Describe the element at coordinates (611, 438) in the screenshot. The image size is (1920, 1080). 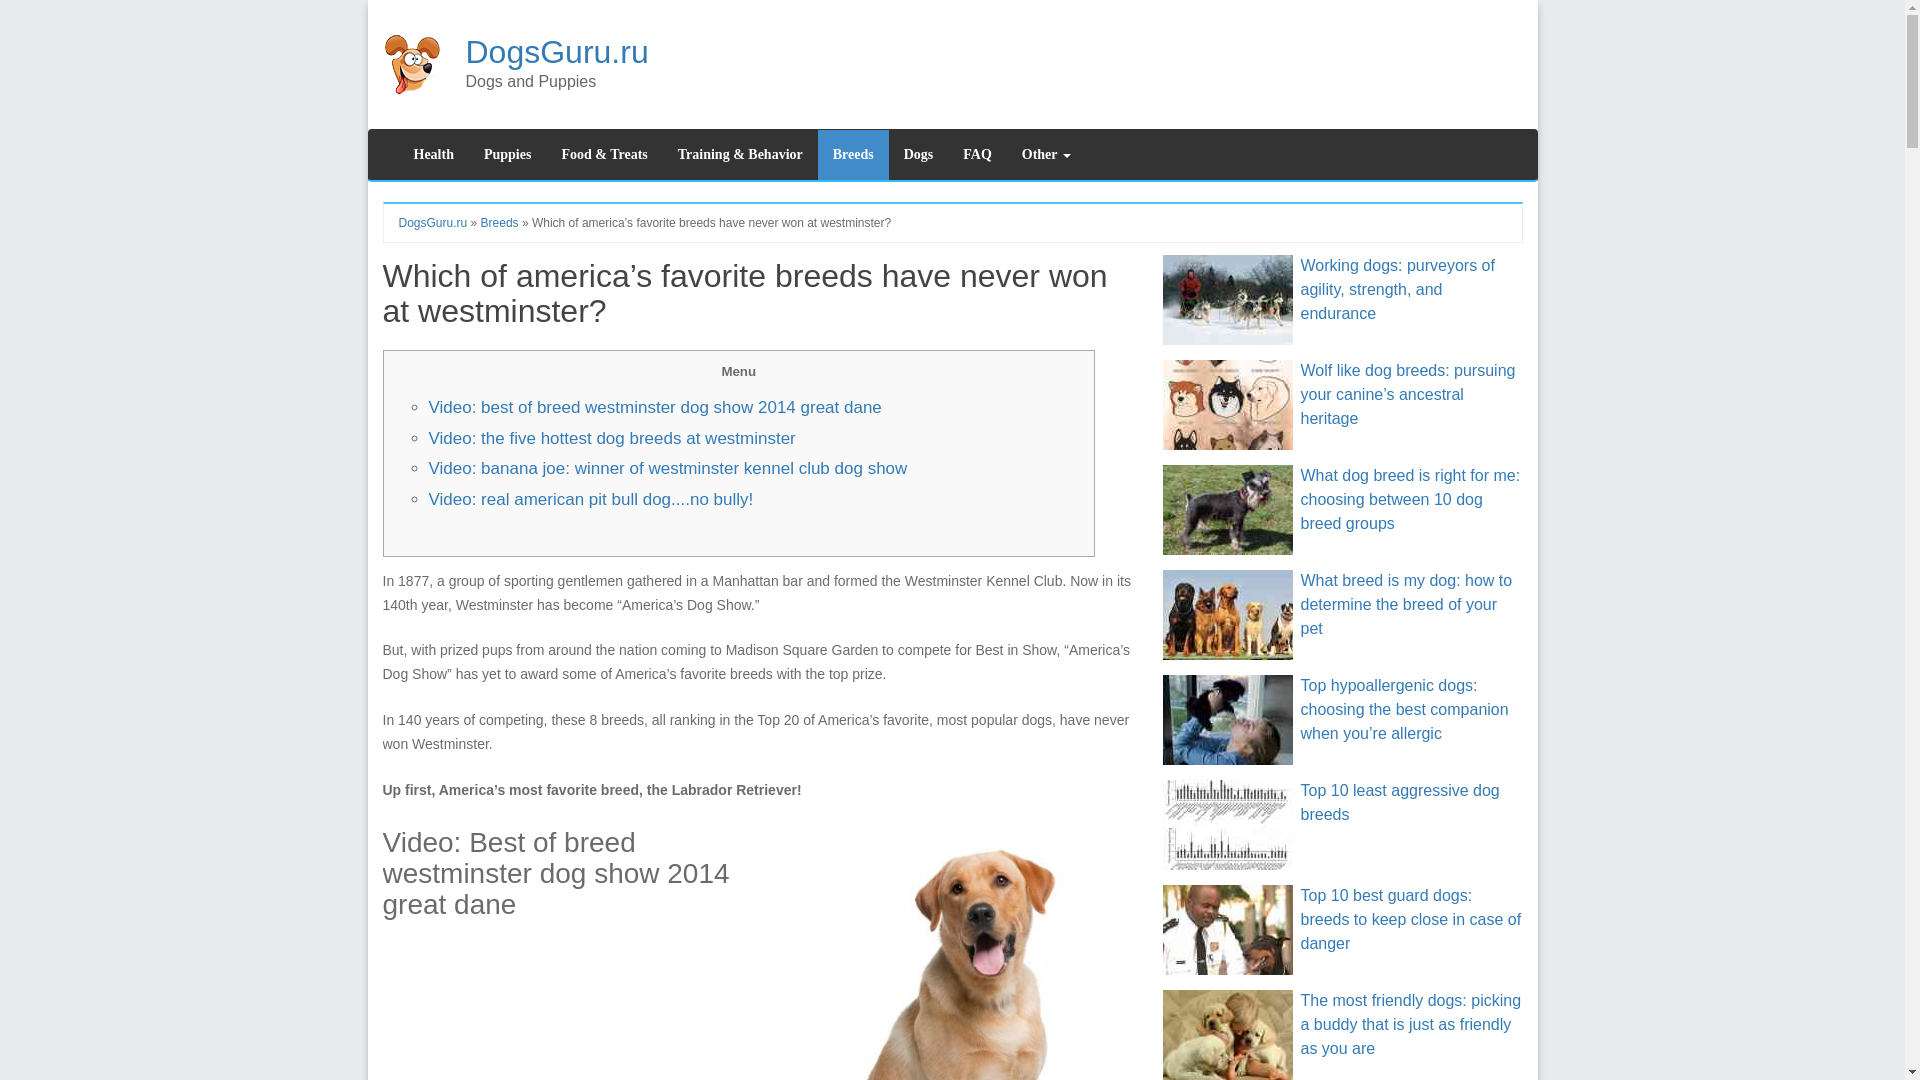
I see `Video: the five hottest dog breeds at westminster` at that location.